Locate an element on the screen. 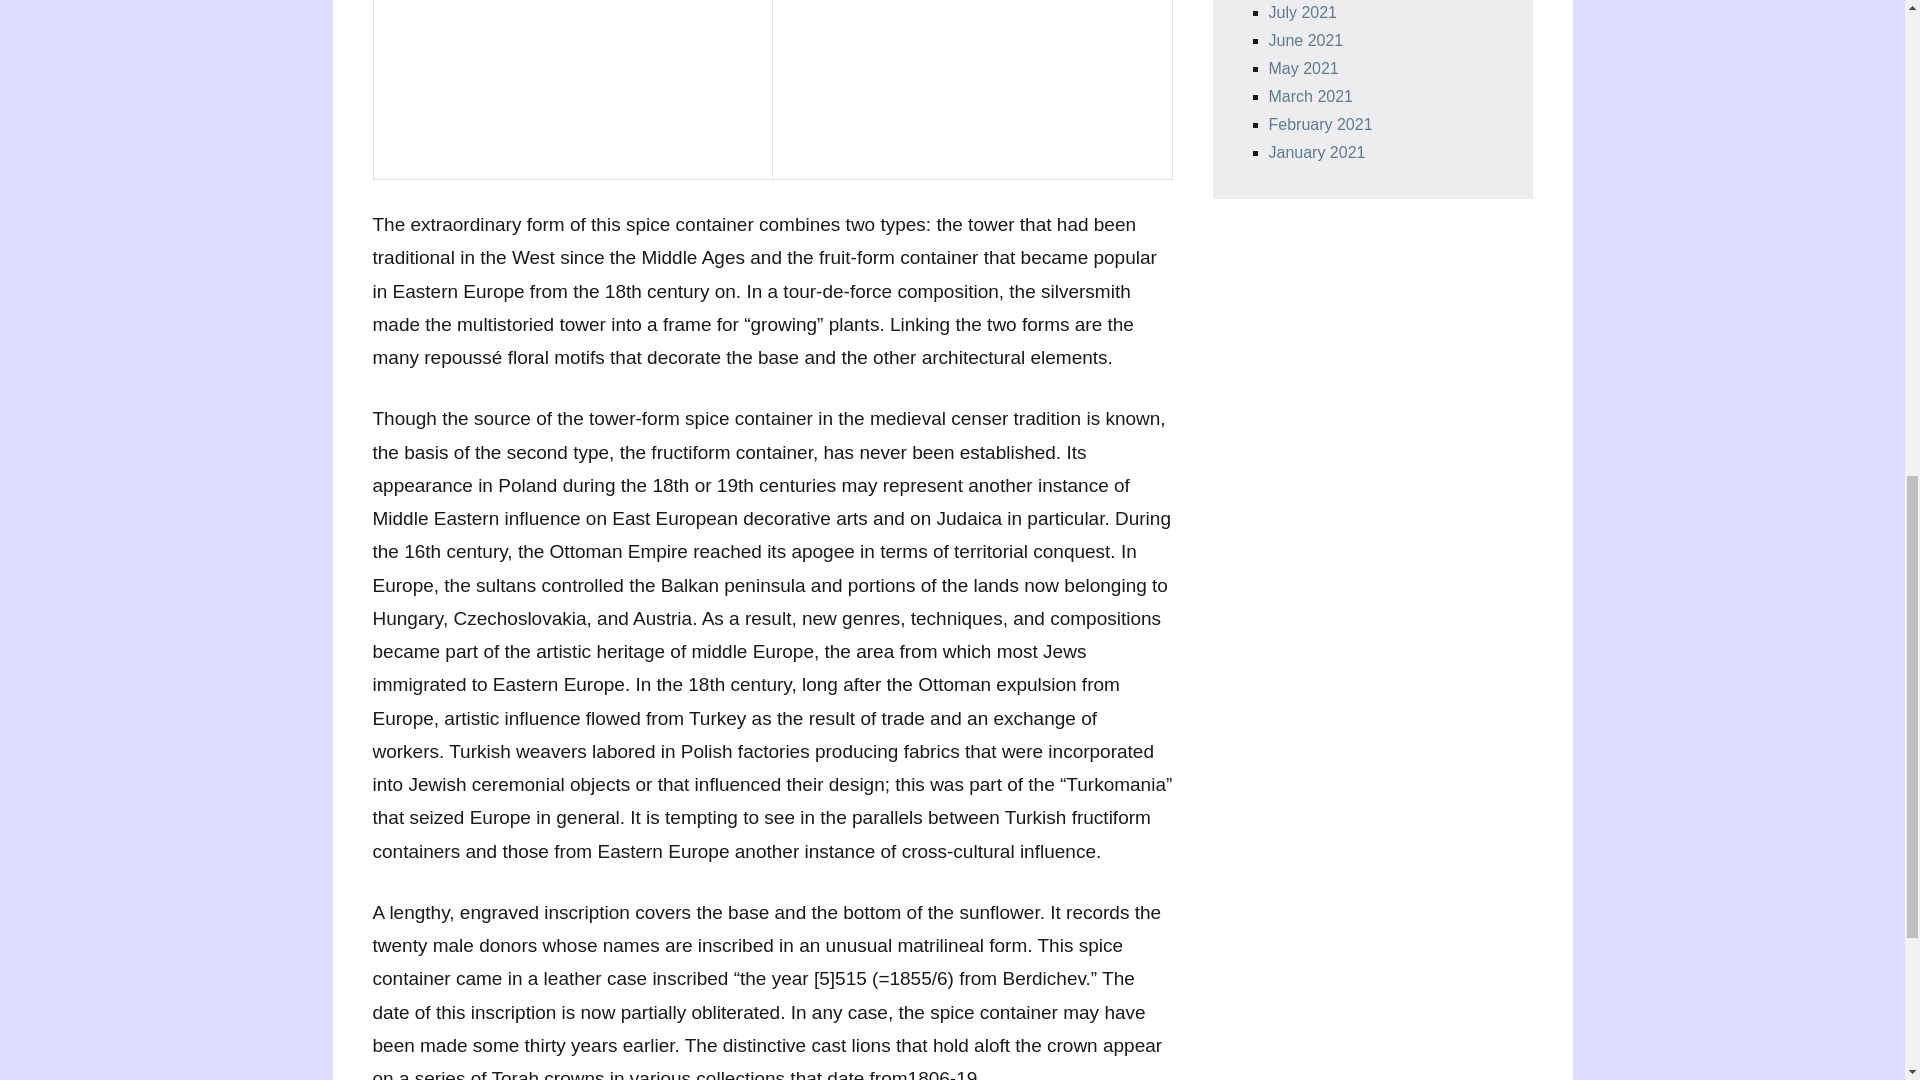 This screenshot has height=1080, width=1920. July 2021 is located at coordinates (1302, 12).